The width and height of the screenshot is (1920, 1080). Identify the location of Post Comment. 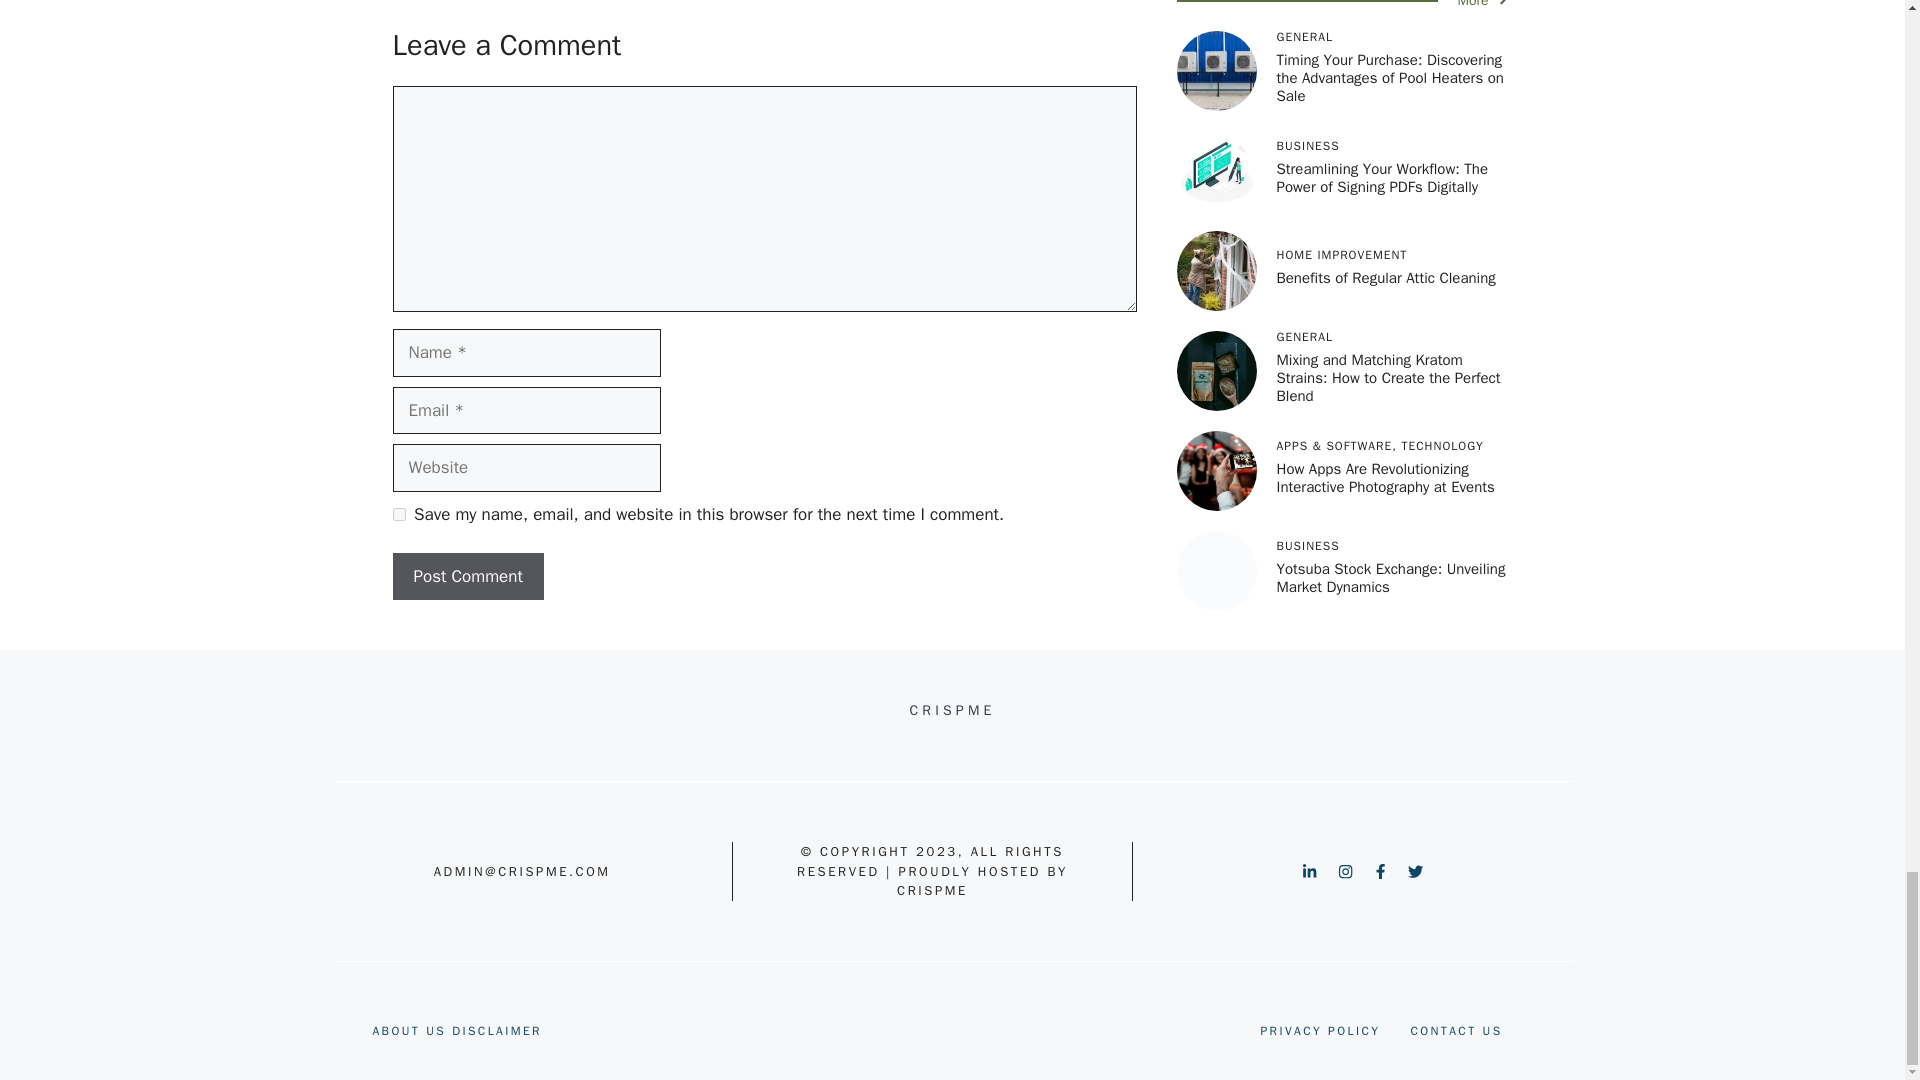
(467, 576).